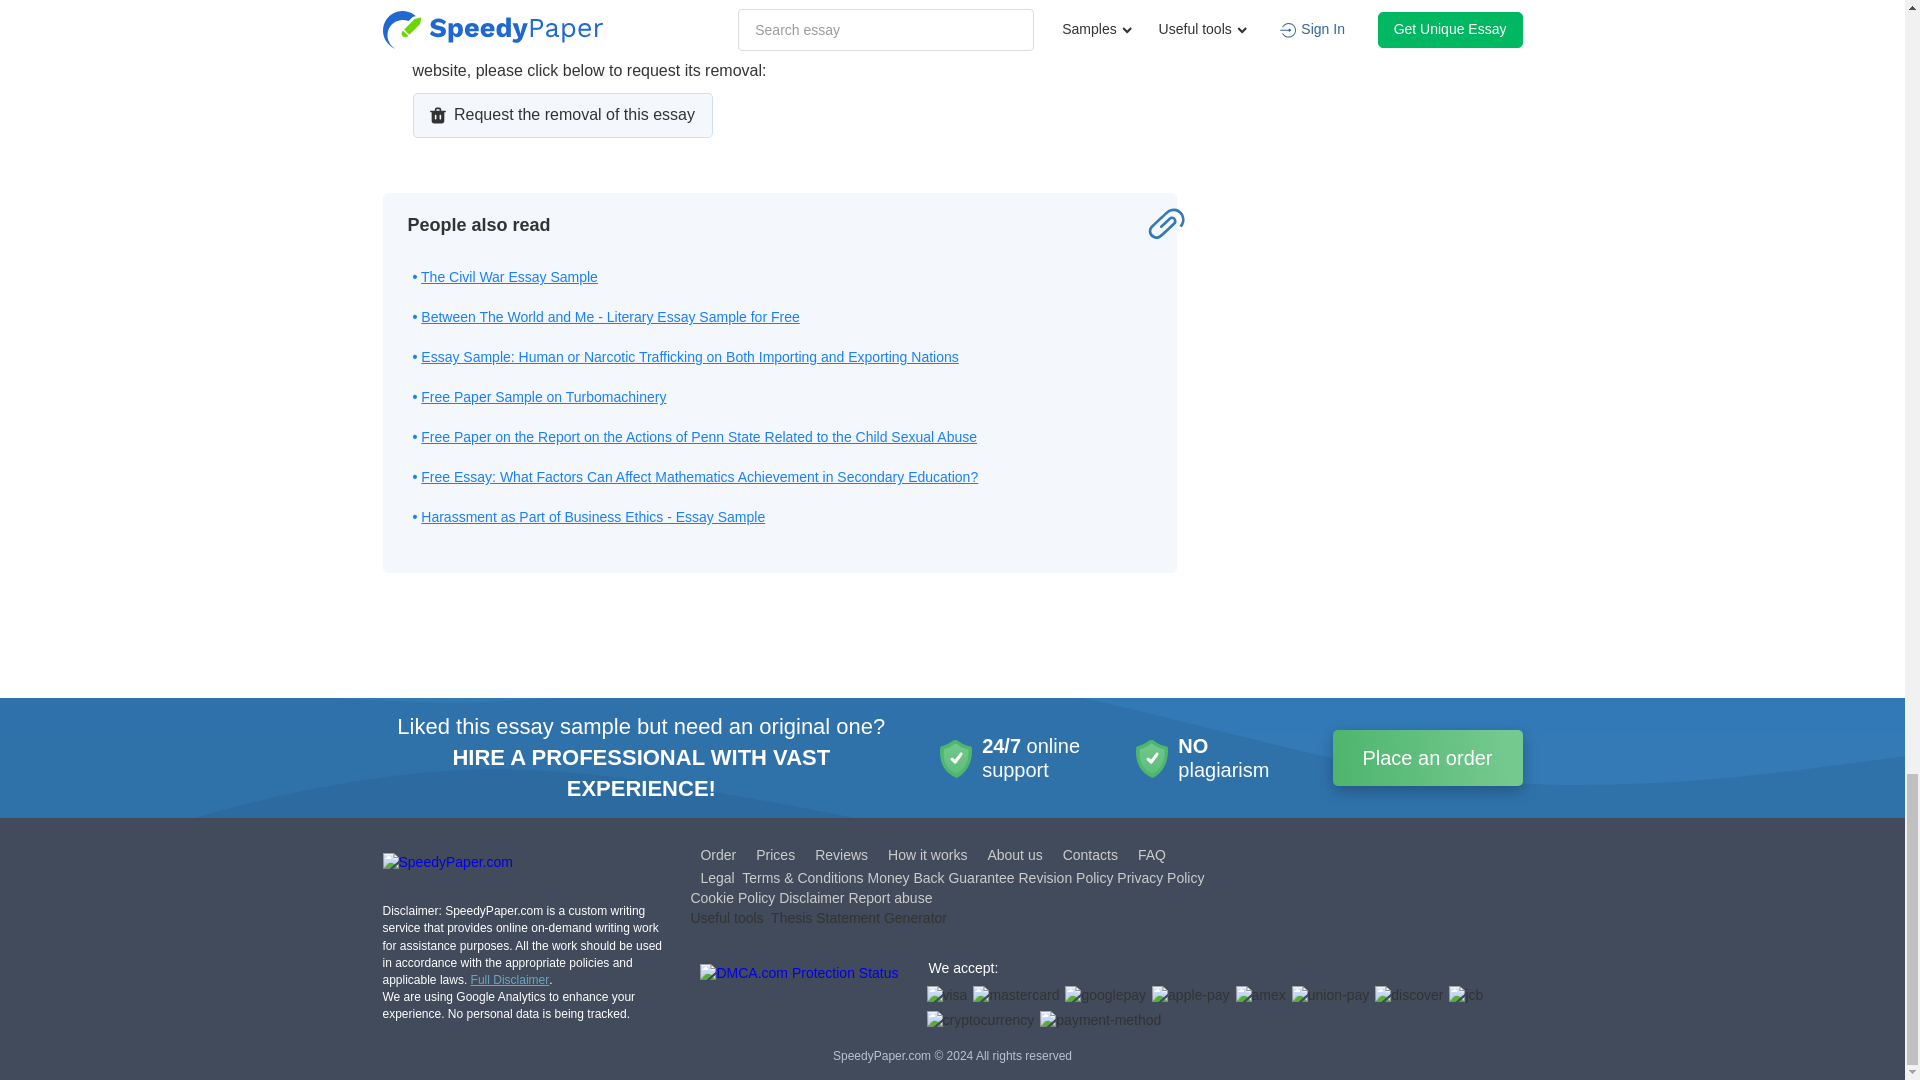 This screenshot has height=1080, width=1920. What do you see at coordinates (1261, 996) in the screenshot?
I see `amex` at bounding box center [1261, 996].